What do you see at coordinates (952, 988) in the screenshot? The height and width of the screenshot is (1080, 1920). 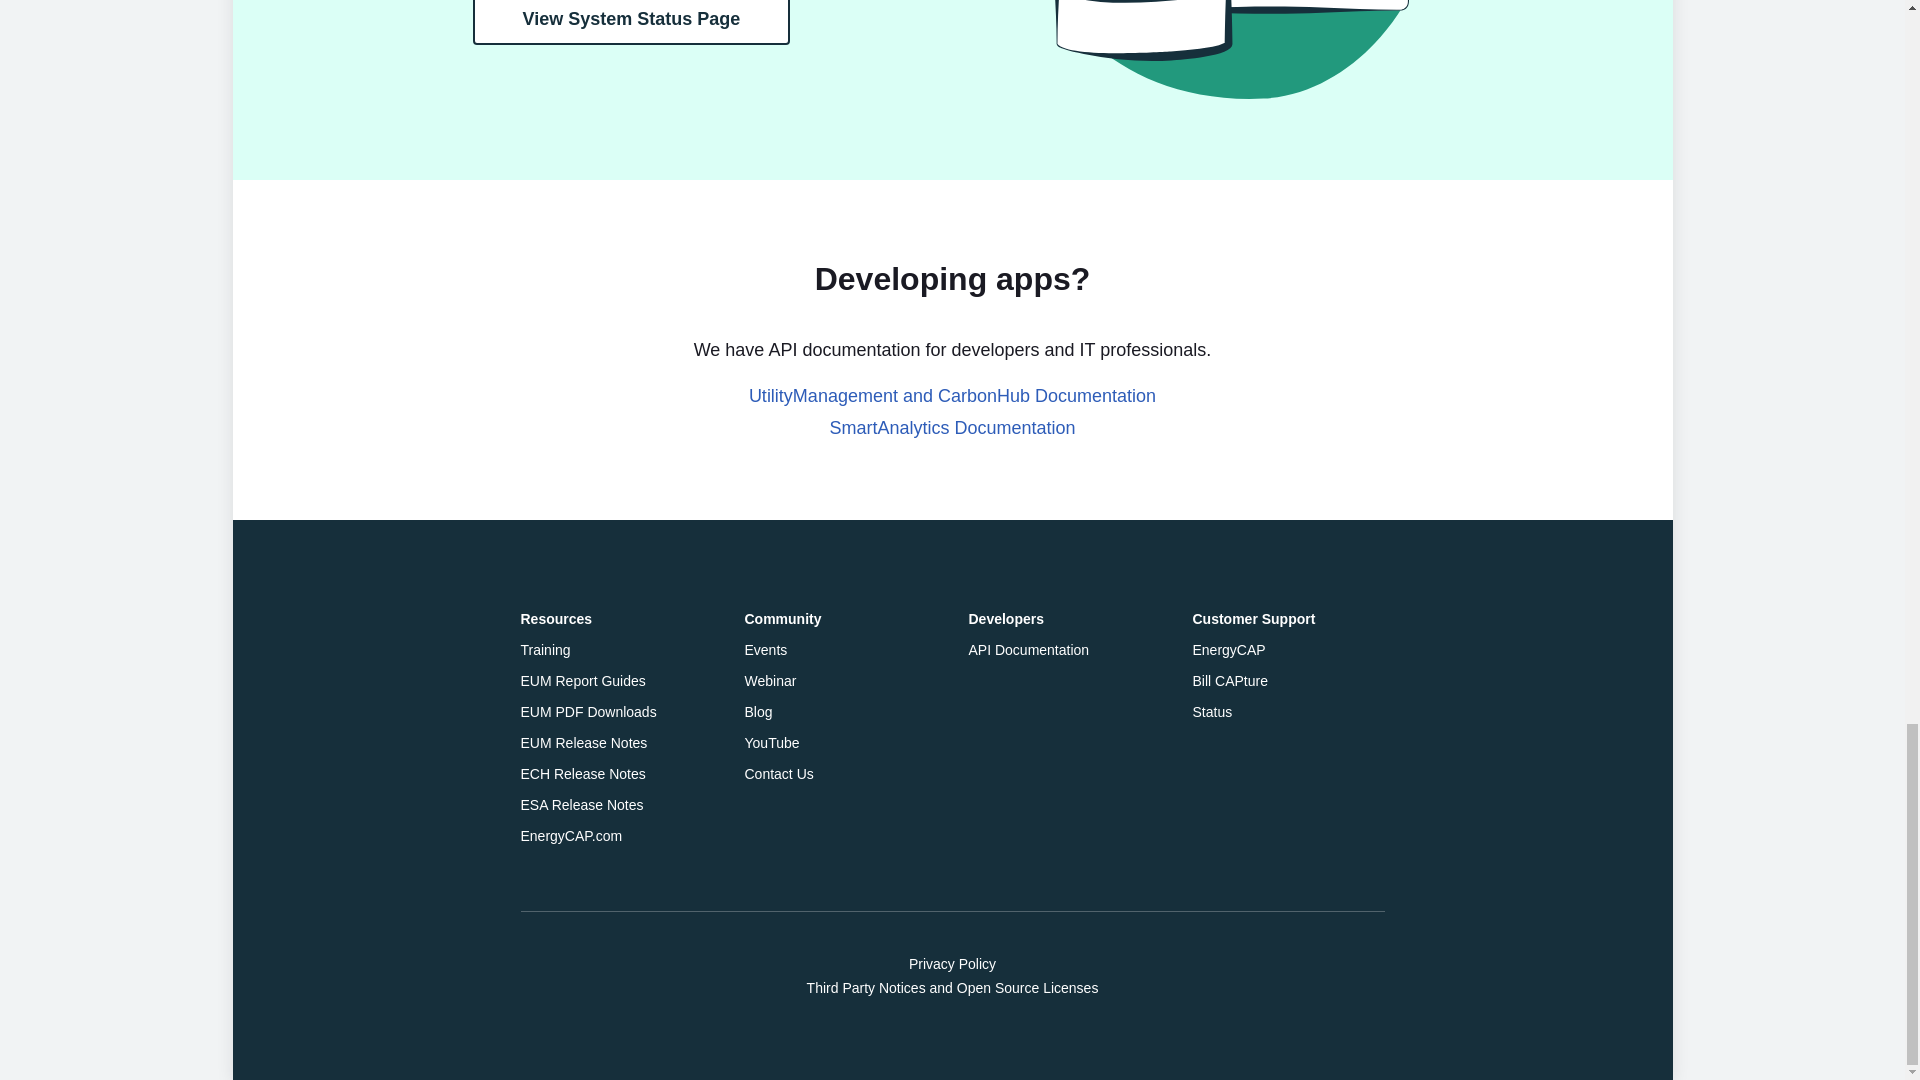 I see `Third Party Notices and Open Source Licenses` at bounding box center [952, 988].